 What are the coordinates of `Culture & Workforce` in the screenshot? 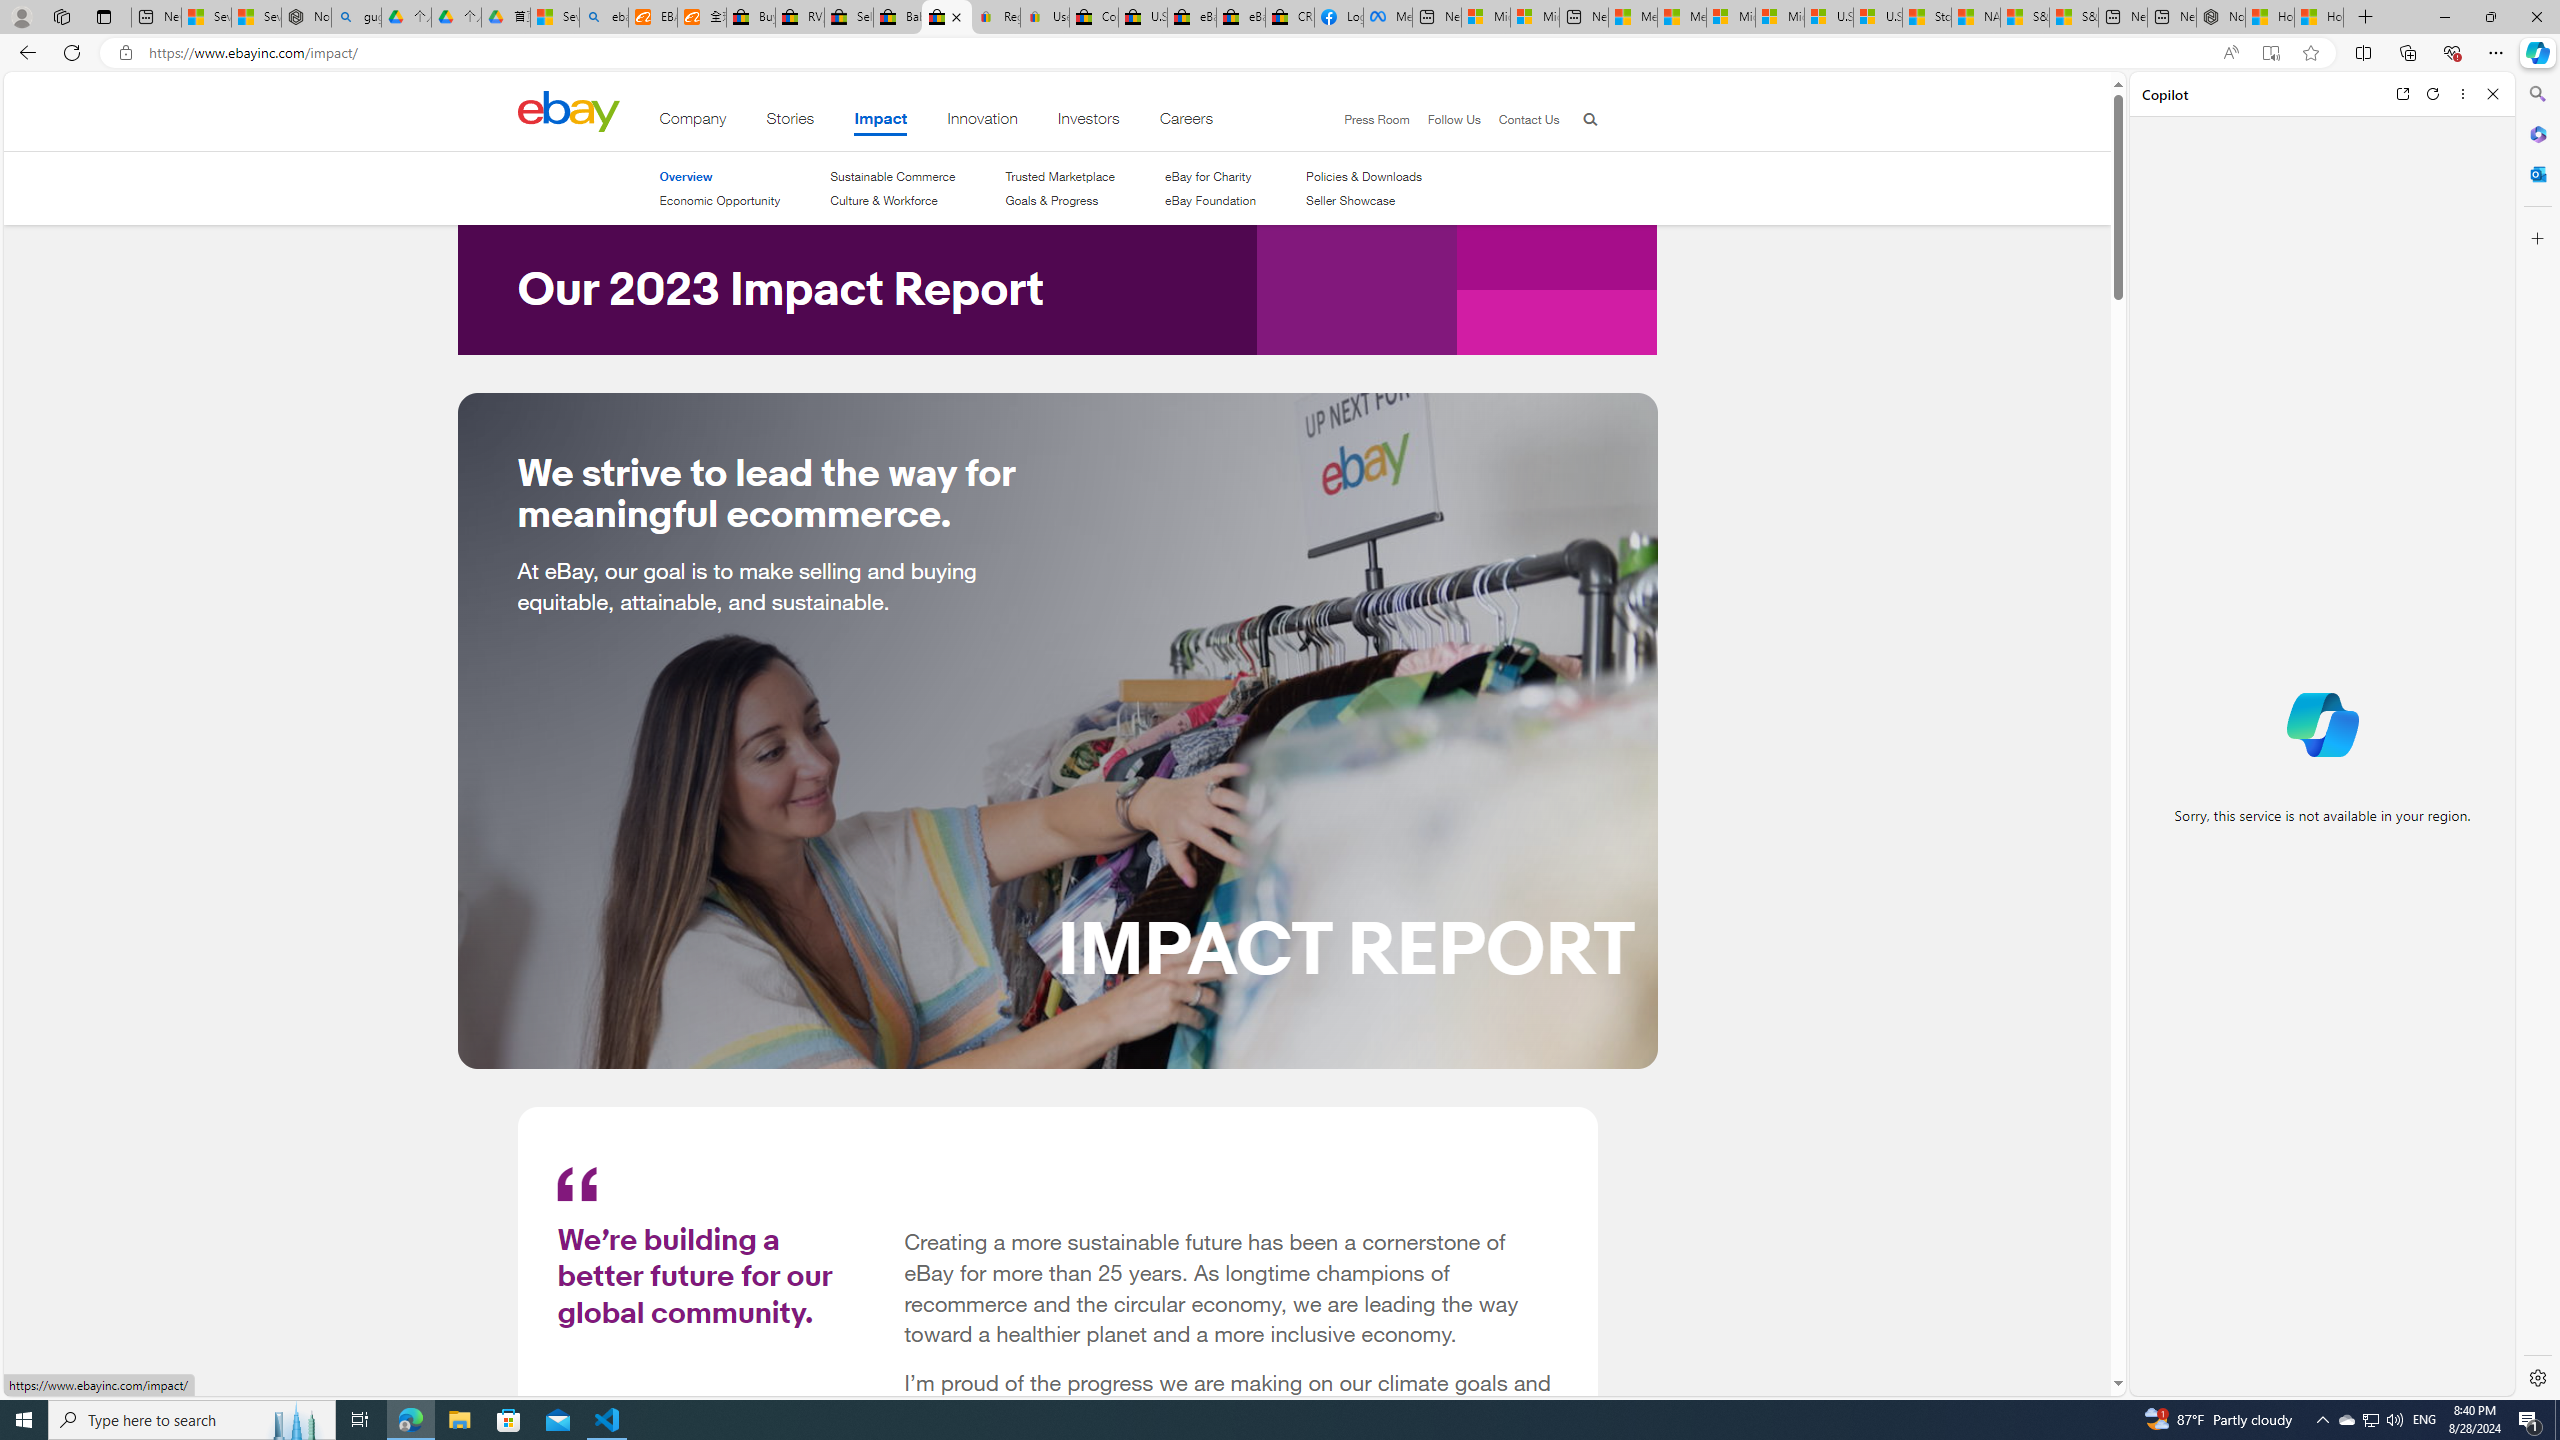 It's located at (882, 200).